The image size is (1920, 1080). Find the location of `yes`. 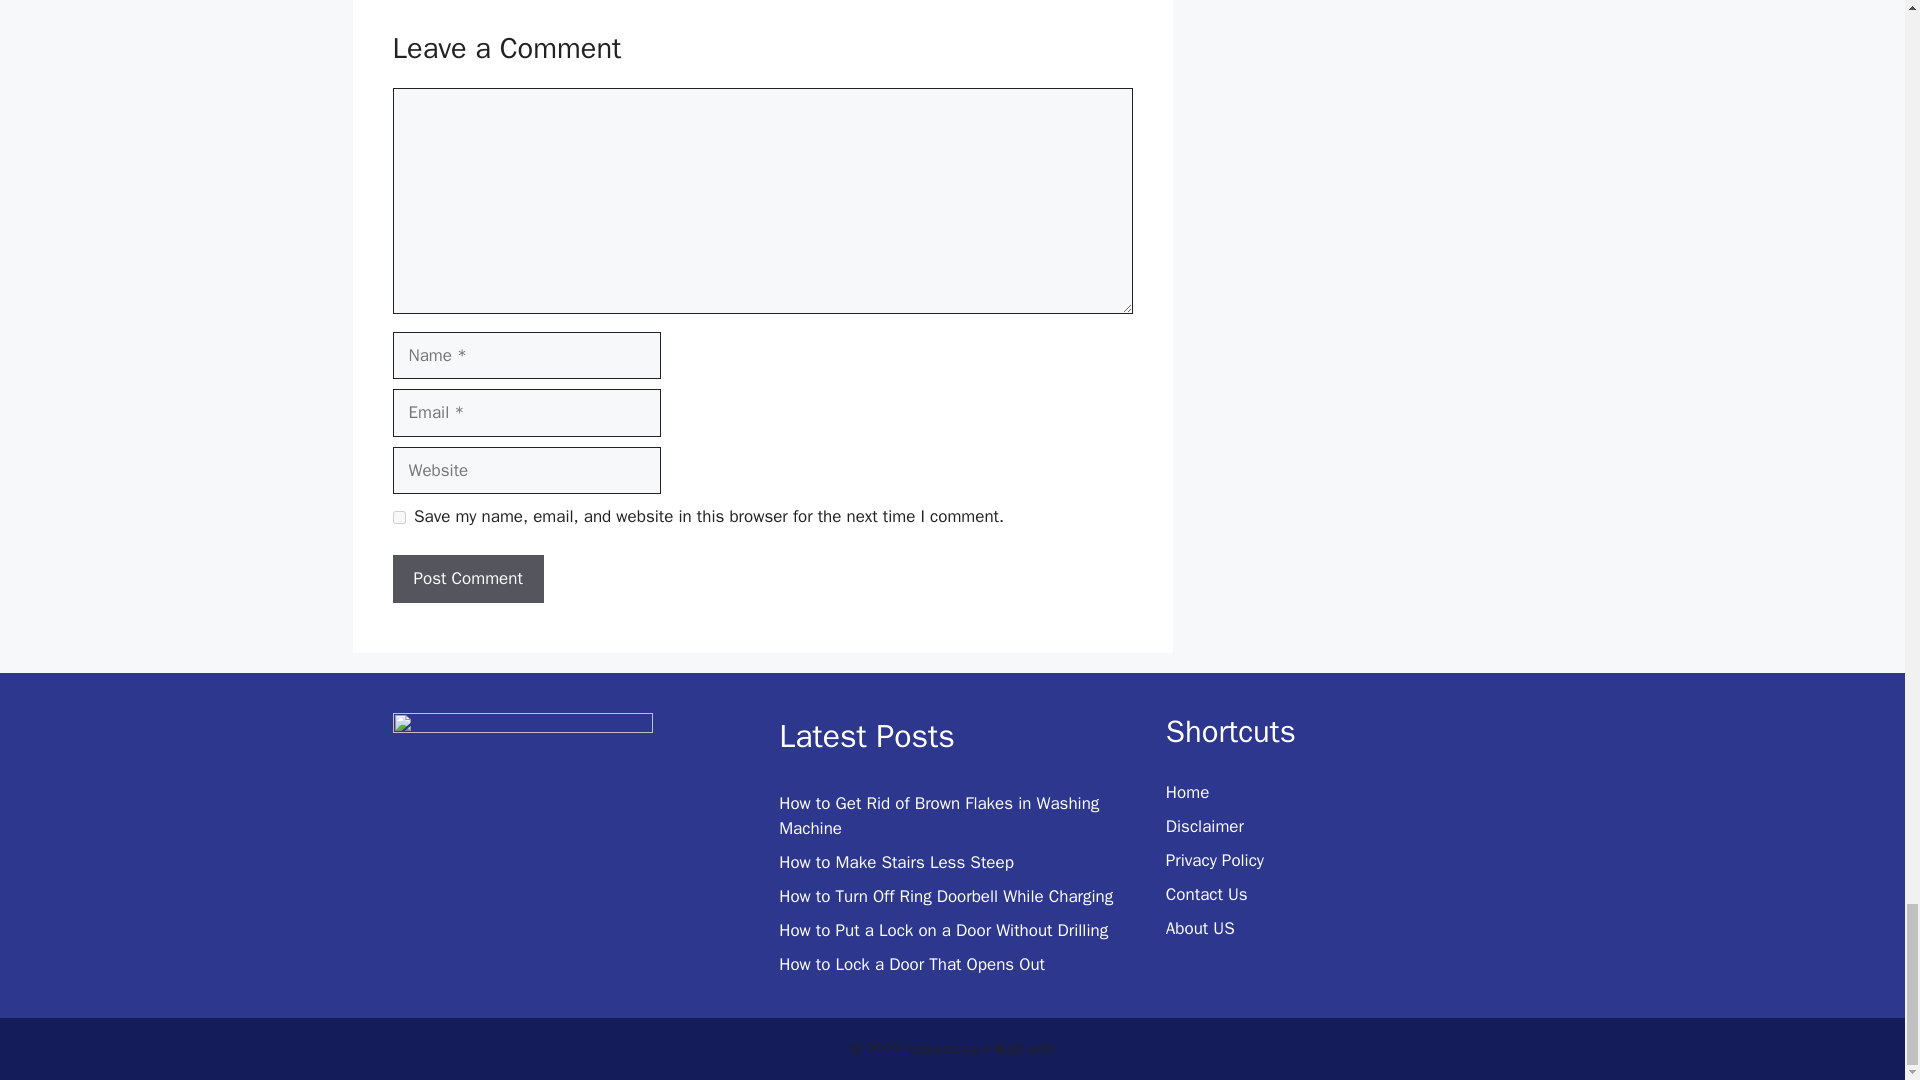

yes is located at coordinates (398, 516).